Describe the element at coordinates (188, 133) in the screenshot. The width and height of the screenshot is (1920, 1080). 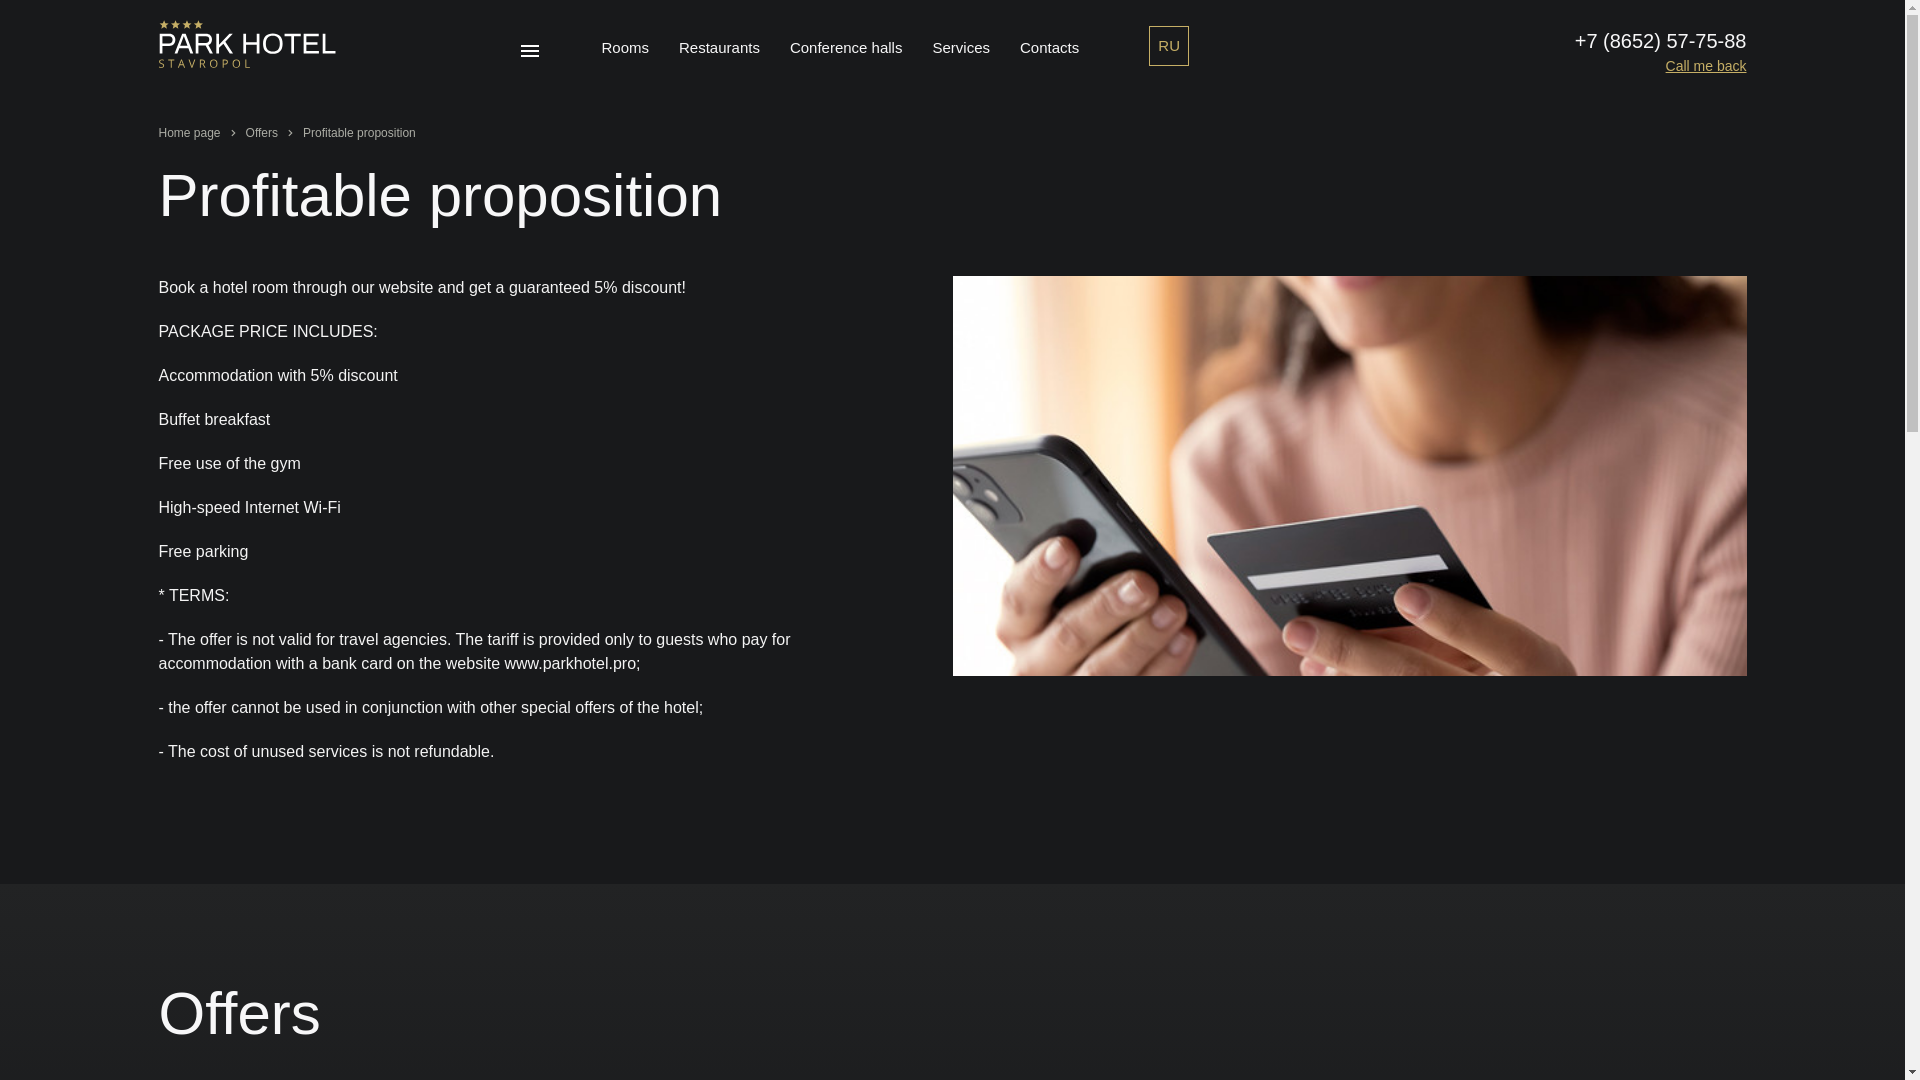
I see `Home page` at that location.